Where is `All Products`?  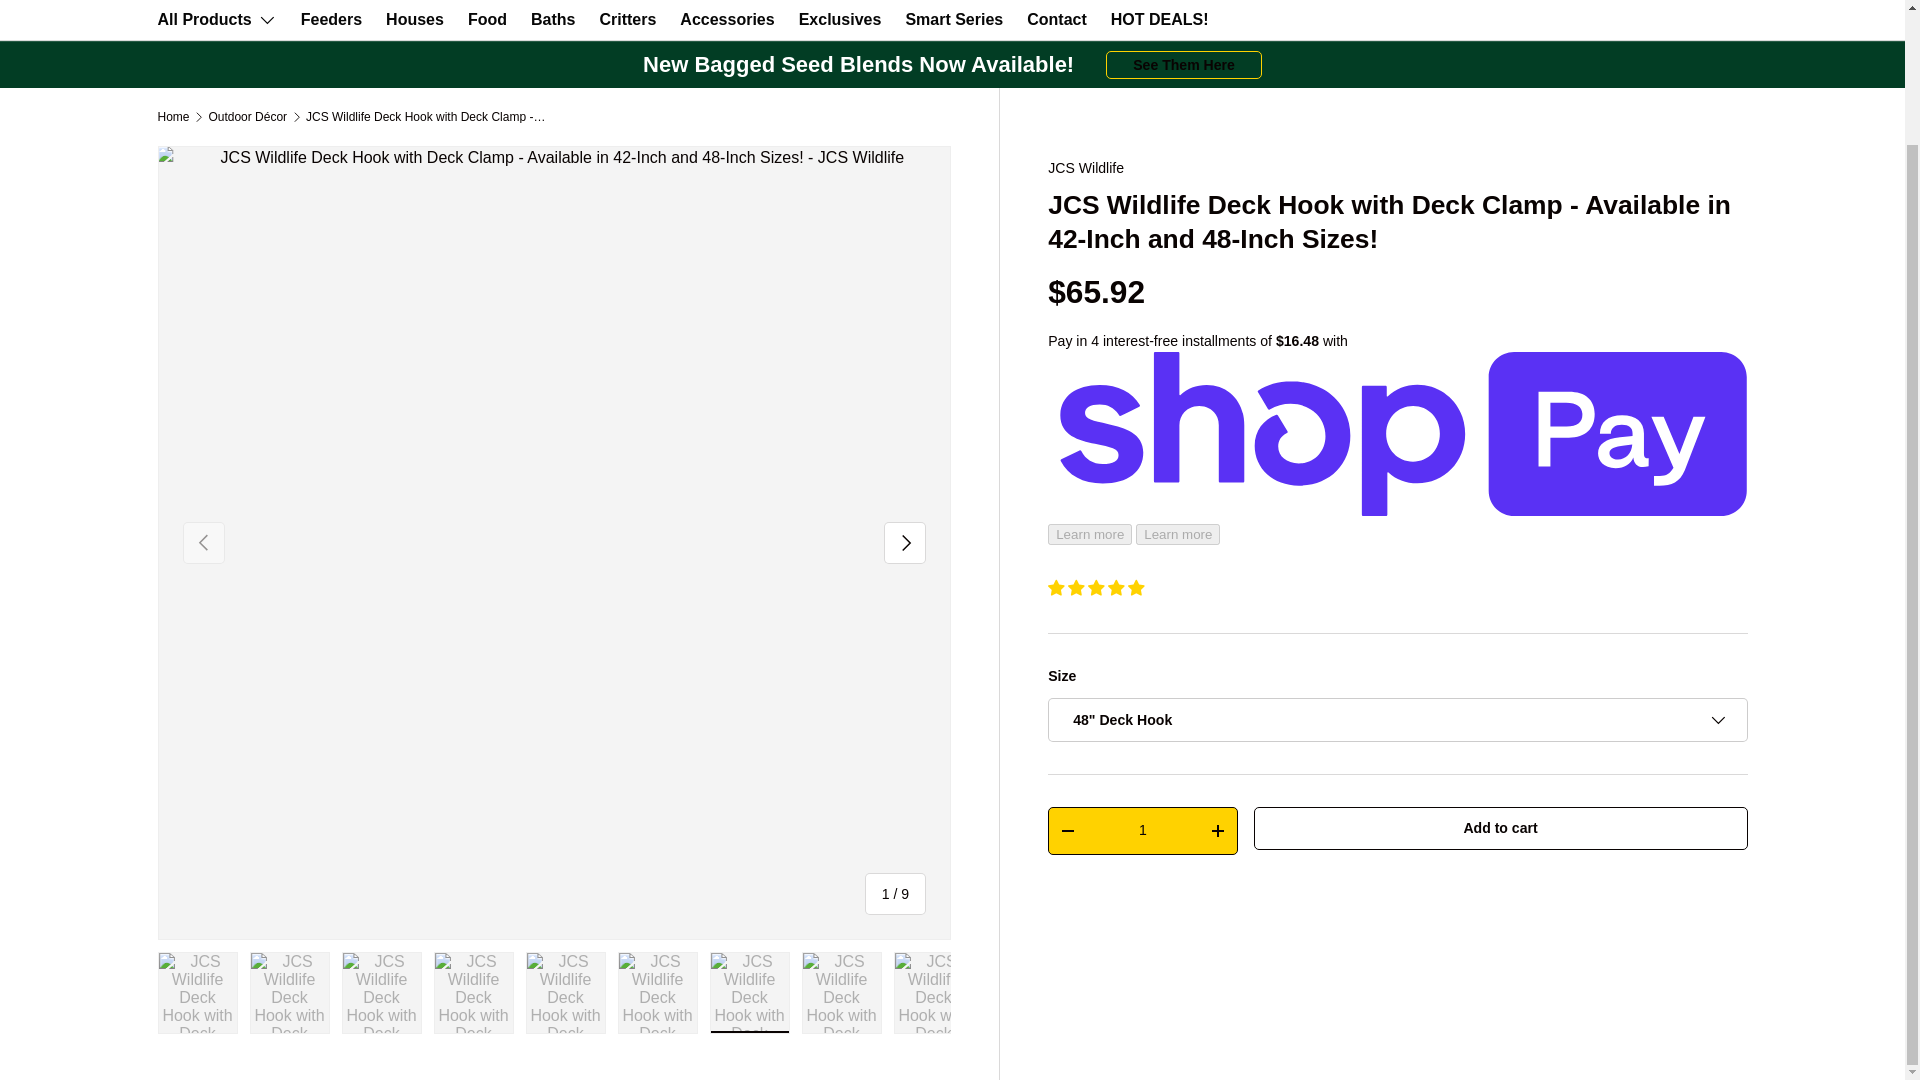 All Products is located at coordinates (216, 20).